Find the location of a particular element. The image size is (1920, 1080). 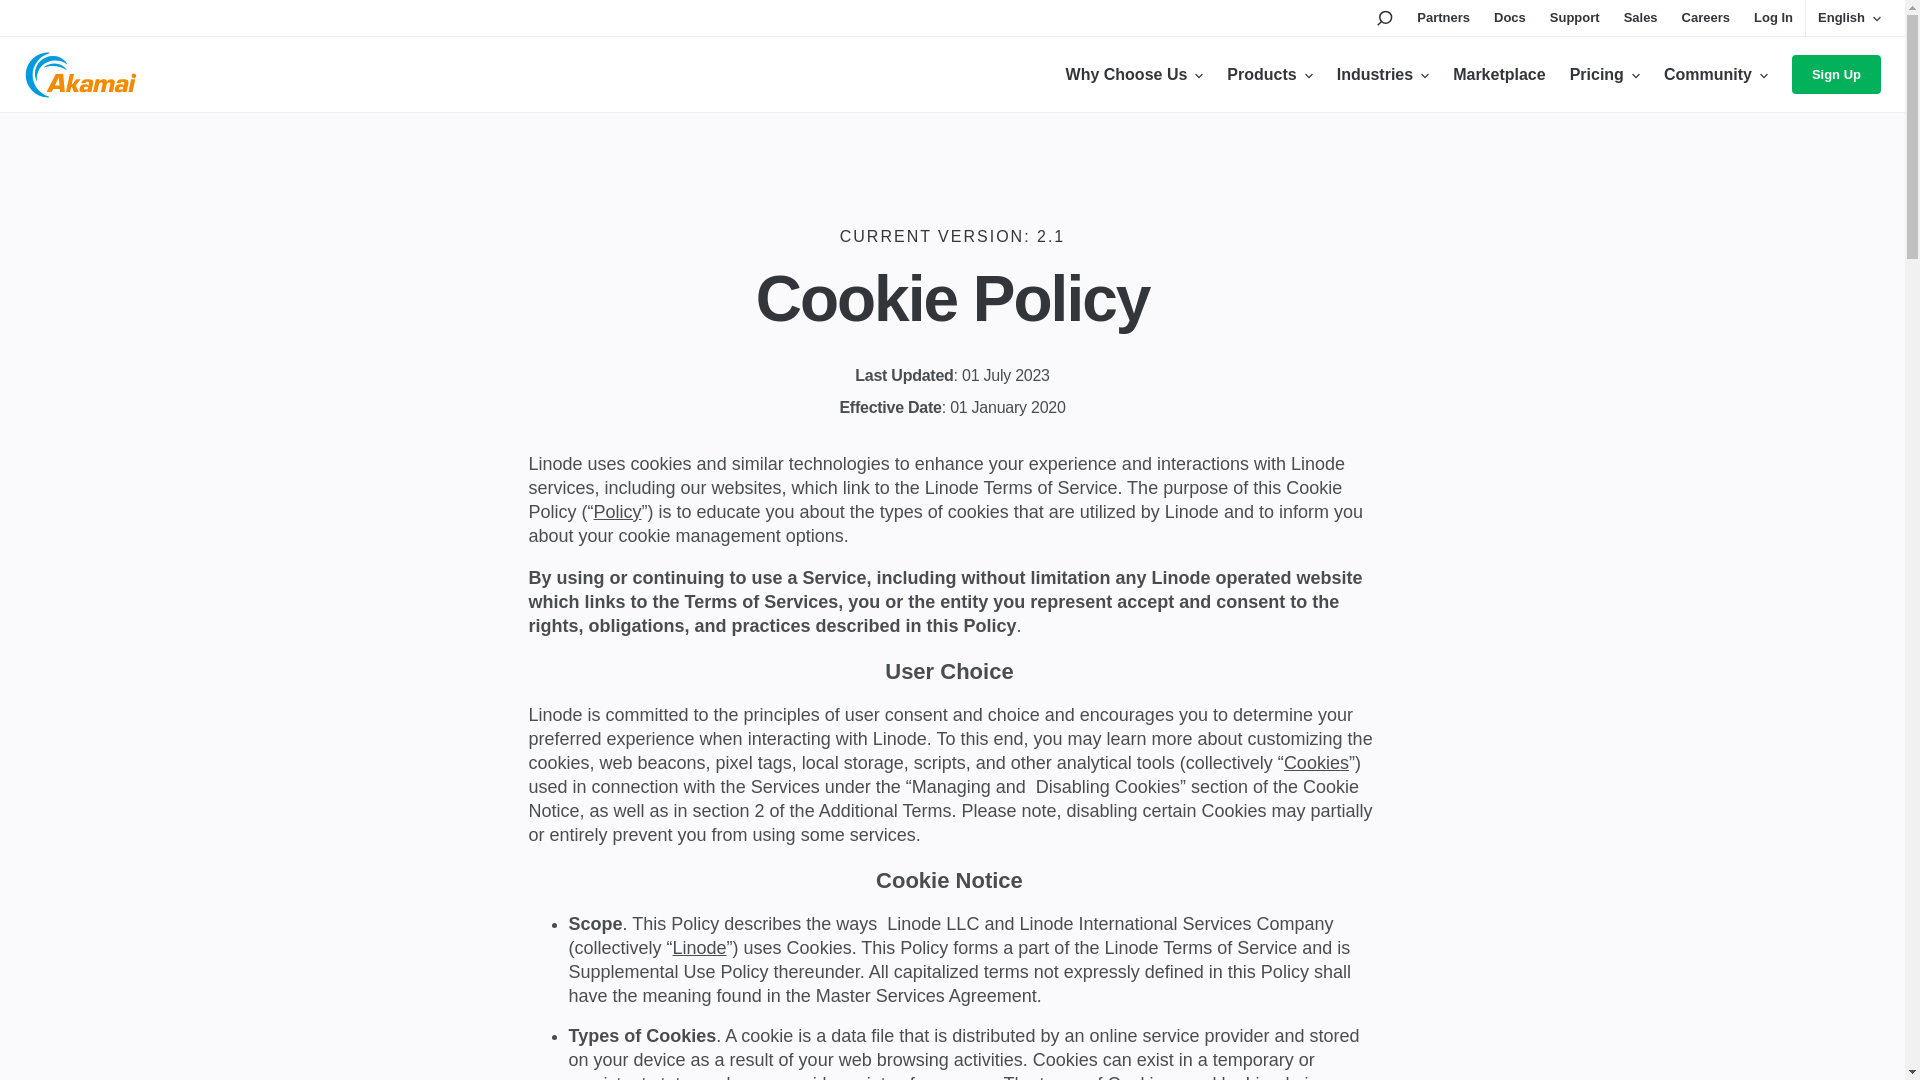

Community is located at coordinates (1716, 74).